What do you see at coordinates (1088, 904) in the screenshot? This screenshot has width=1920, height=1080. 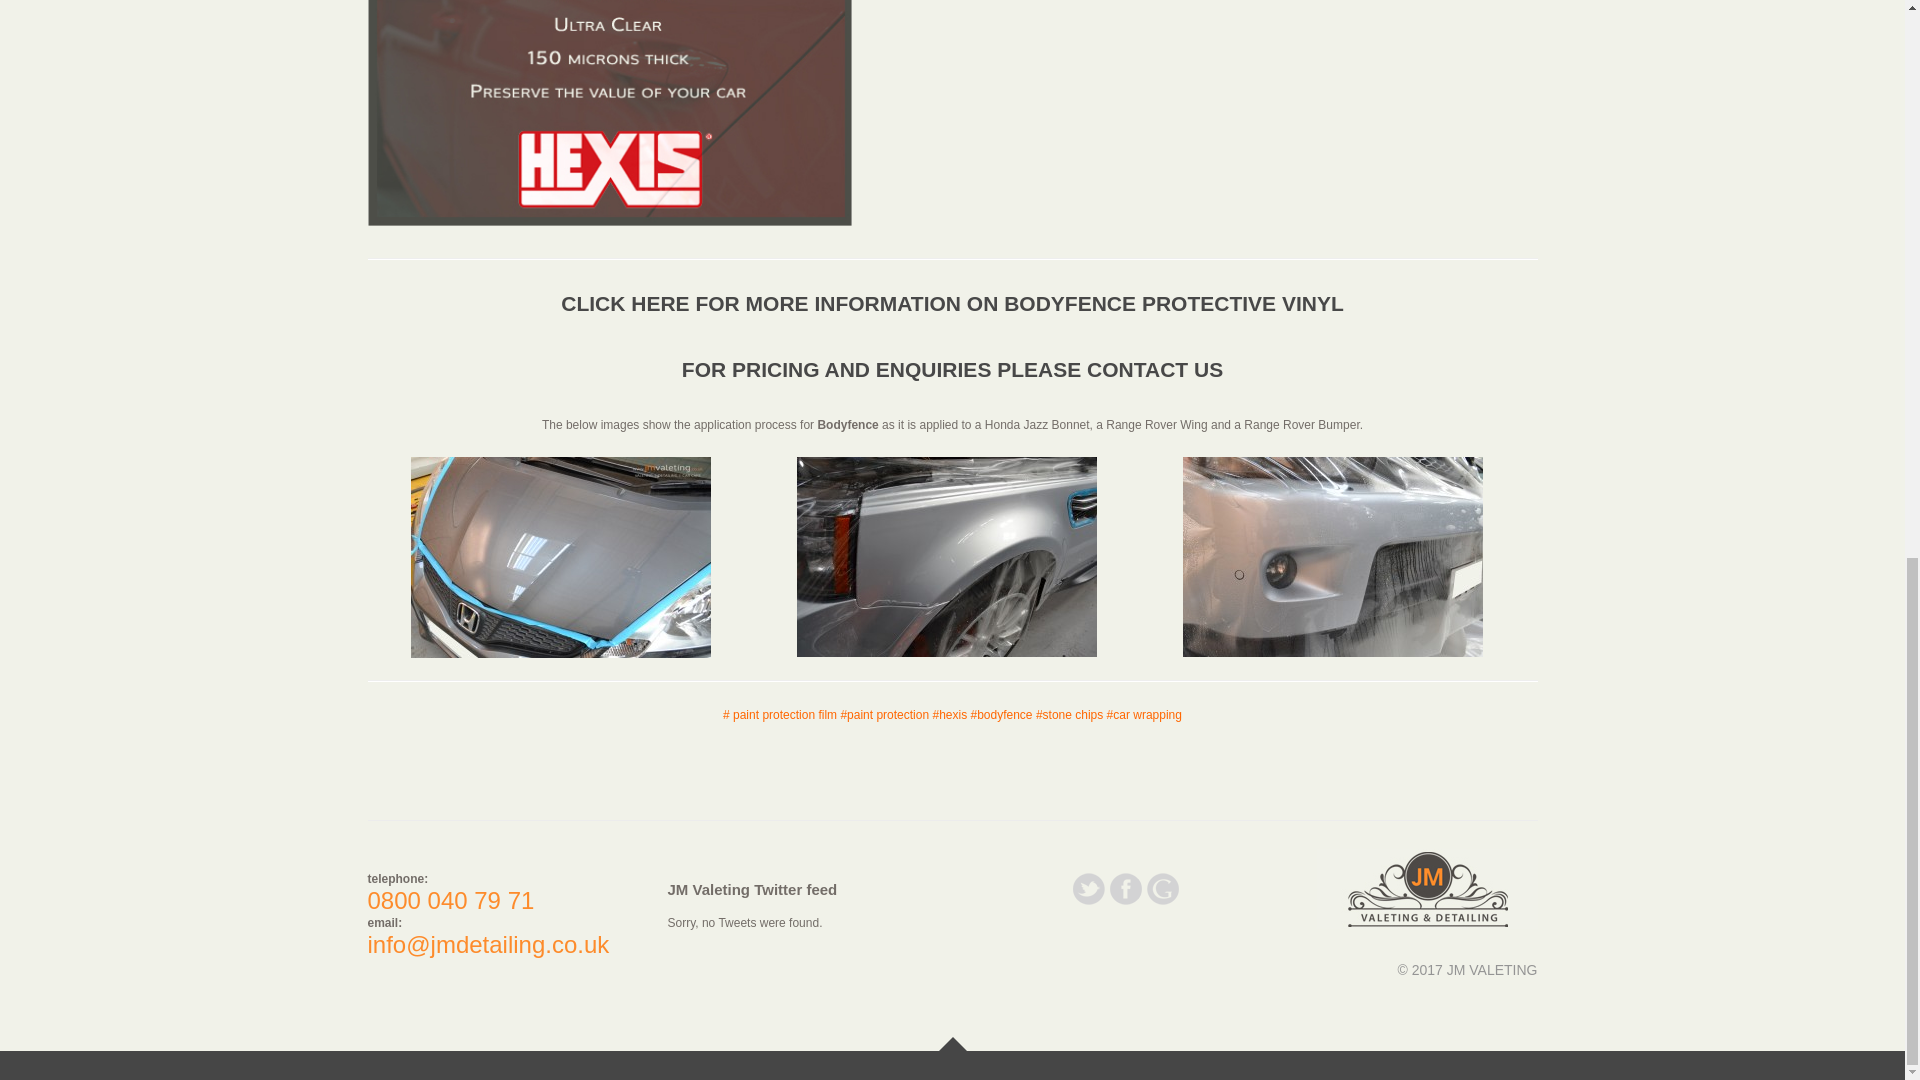 I see `twitter` at bounding box center [1088, 904].